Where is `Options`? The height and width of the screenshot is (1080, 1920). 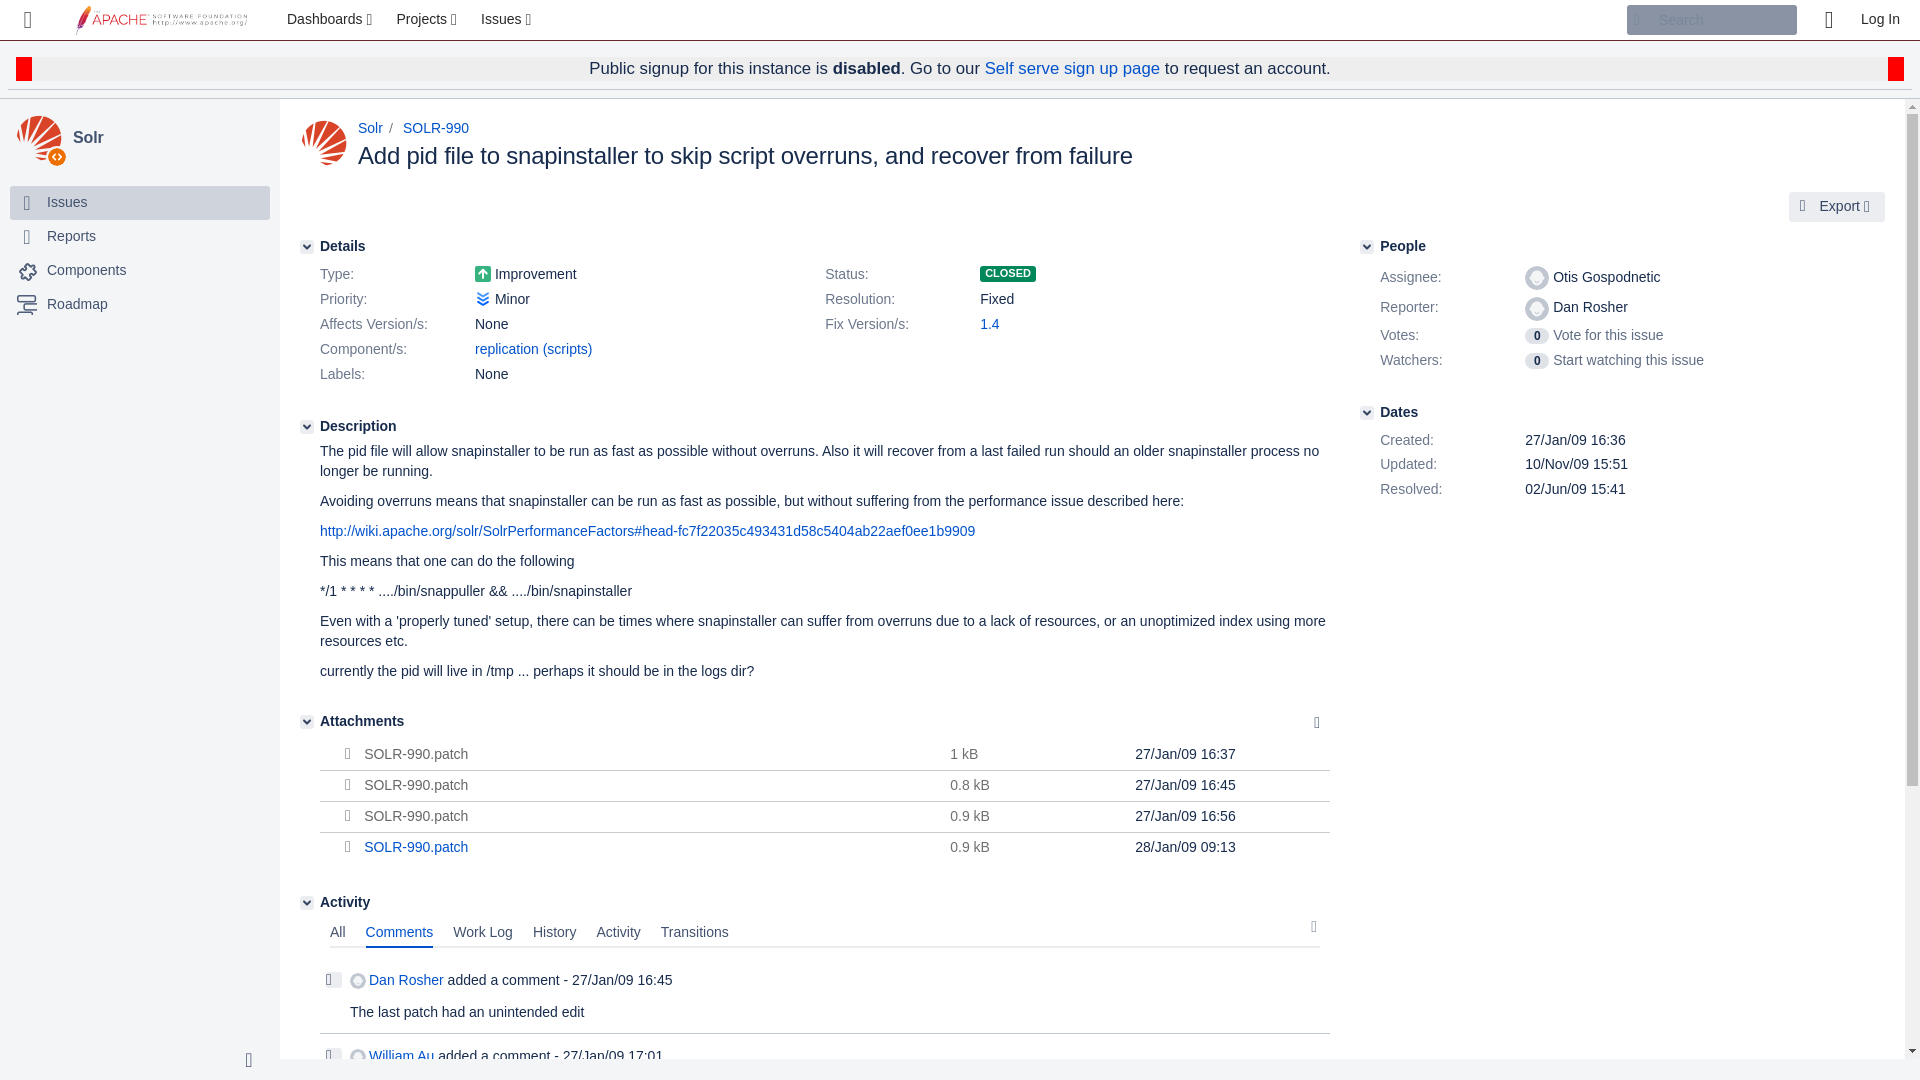 Options is located at coordinates (1316, 722).